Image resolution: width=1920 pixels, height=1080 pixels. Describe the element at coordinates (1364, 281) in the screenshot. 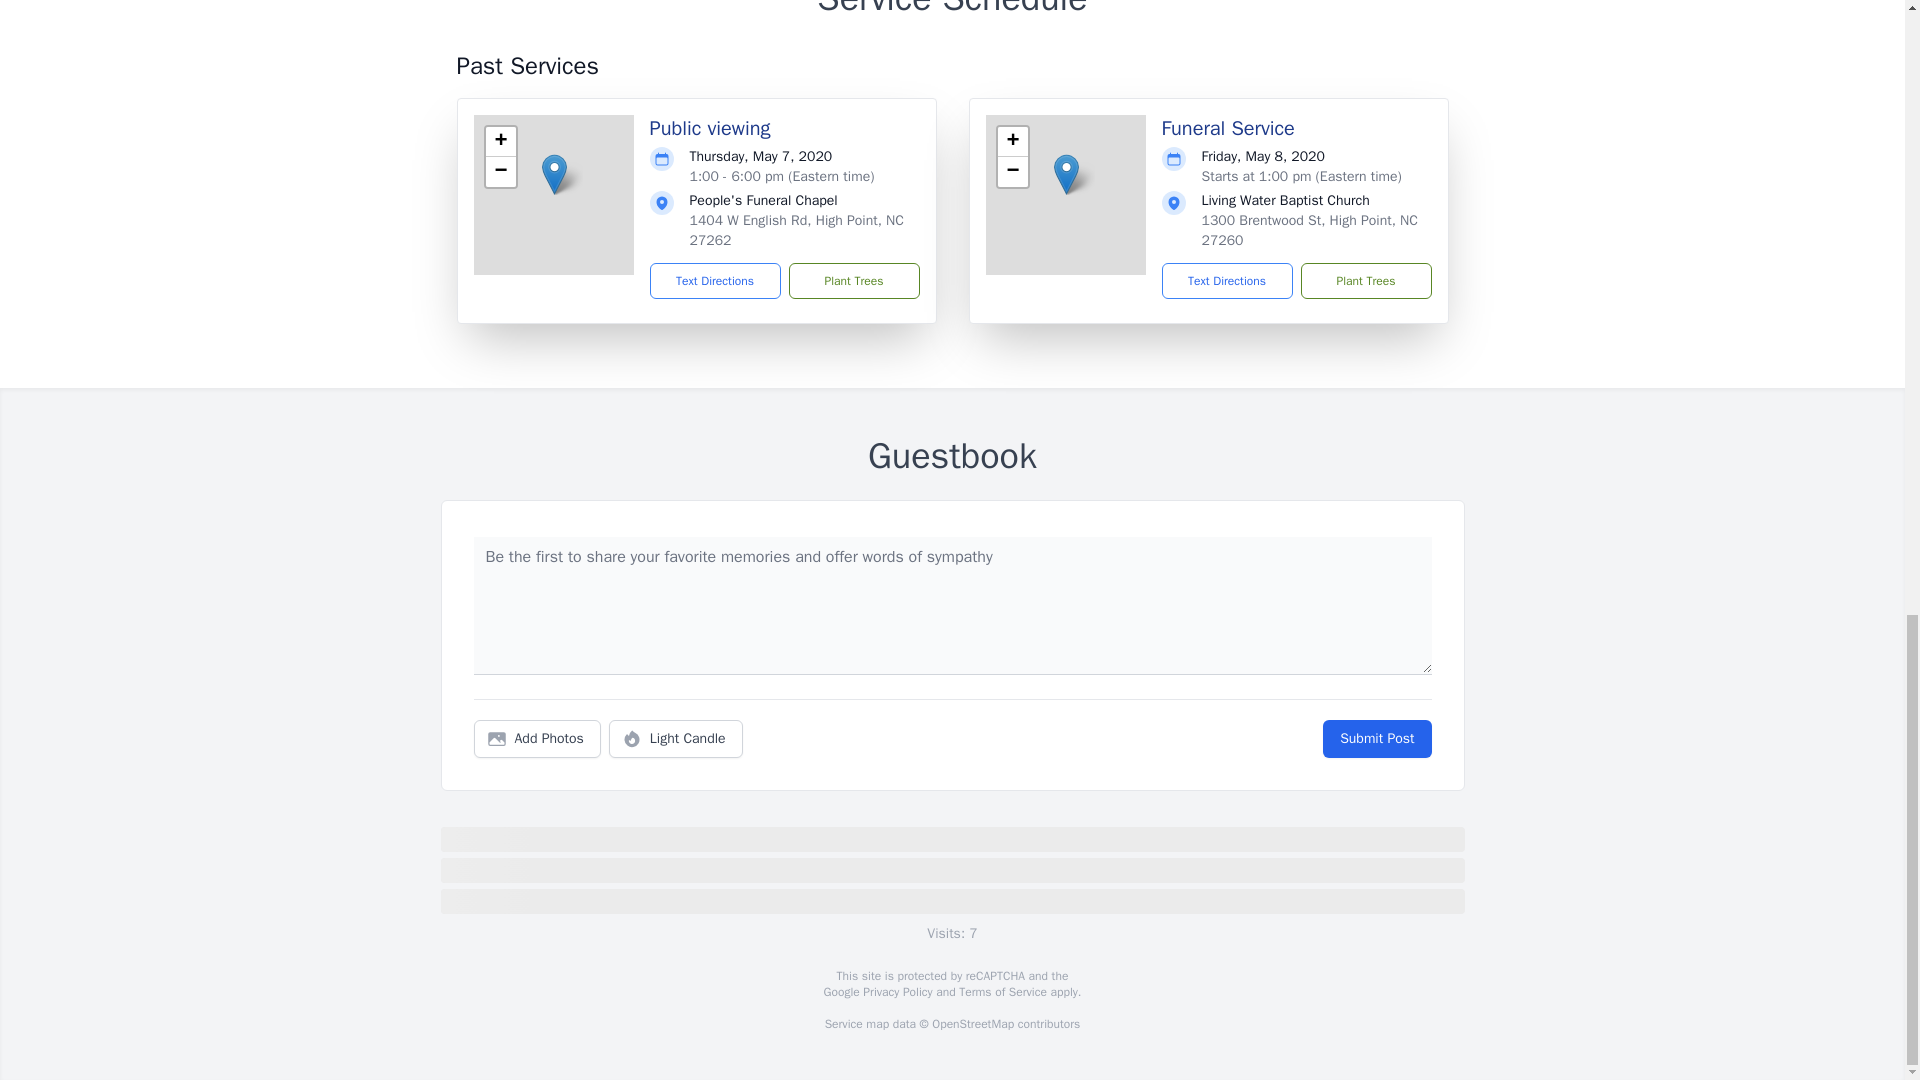

I see `Plant Trees` at that location.